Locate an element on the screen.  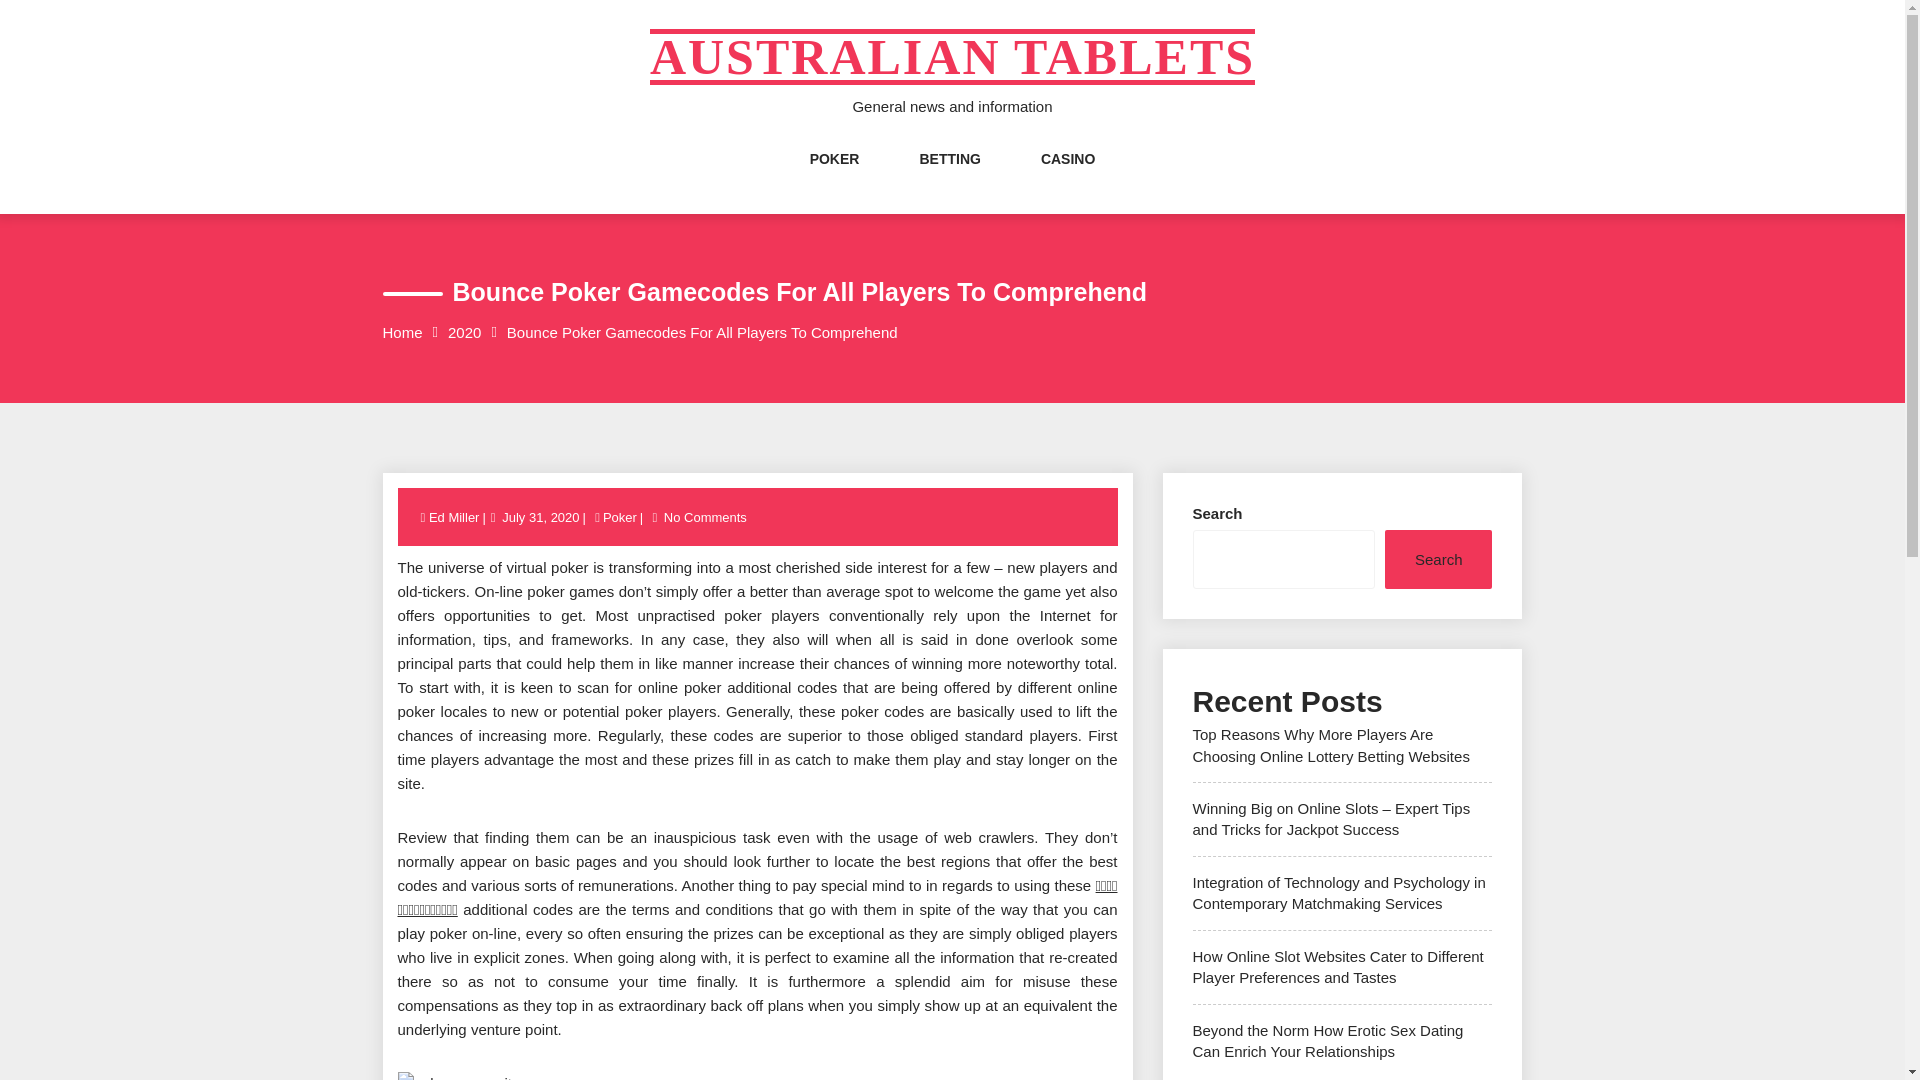
Ed Miller is located at coordinates (456, 516).